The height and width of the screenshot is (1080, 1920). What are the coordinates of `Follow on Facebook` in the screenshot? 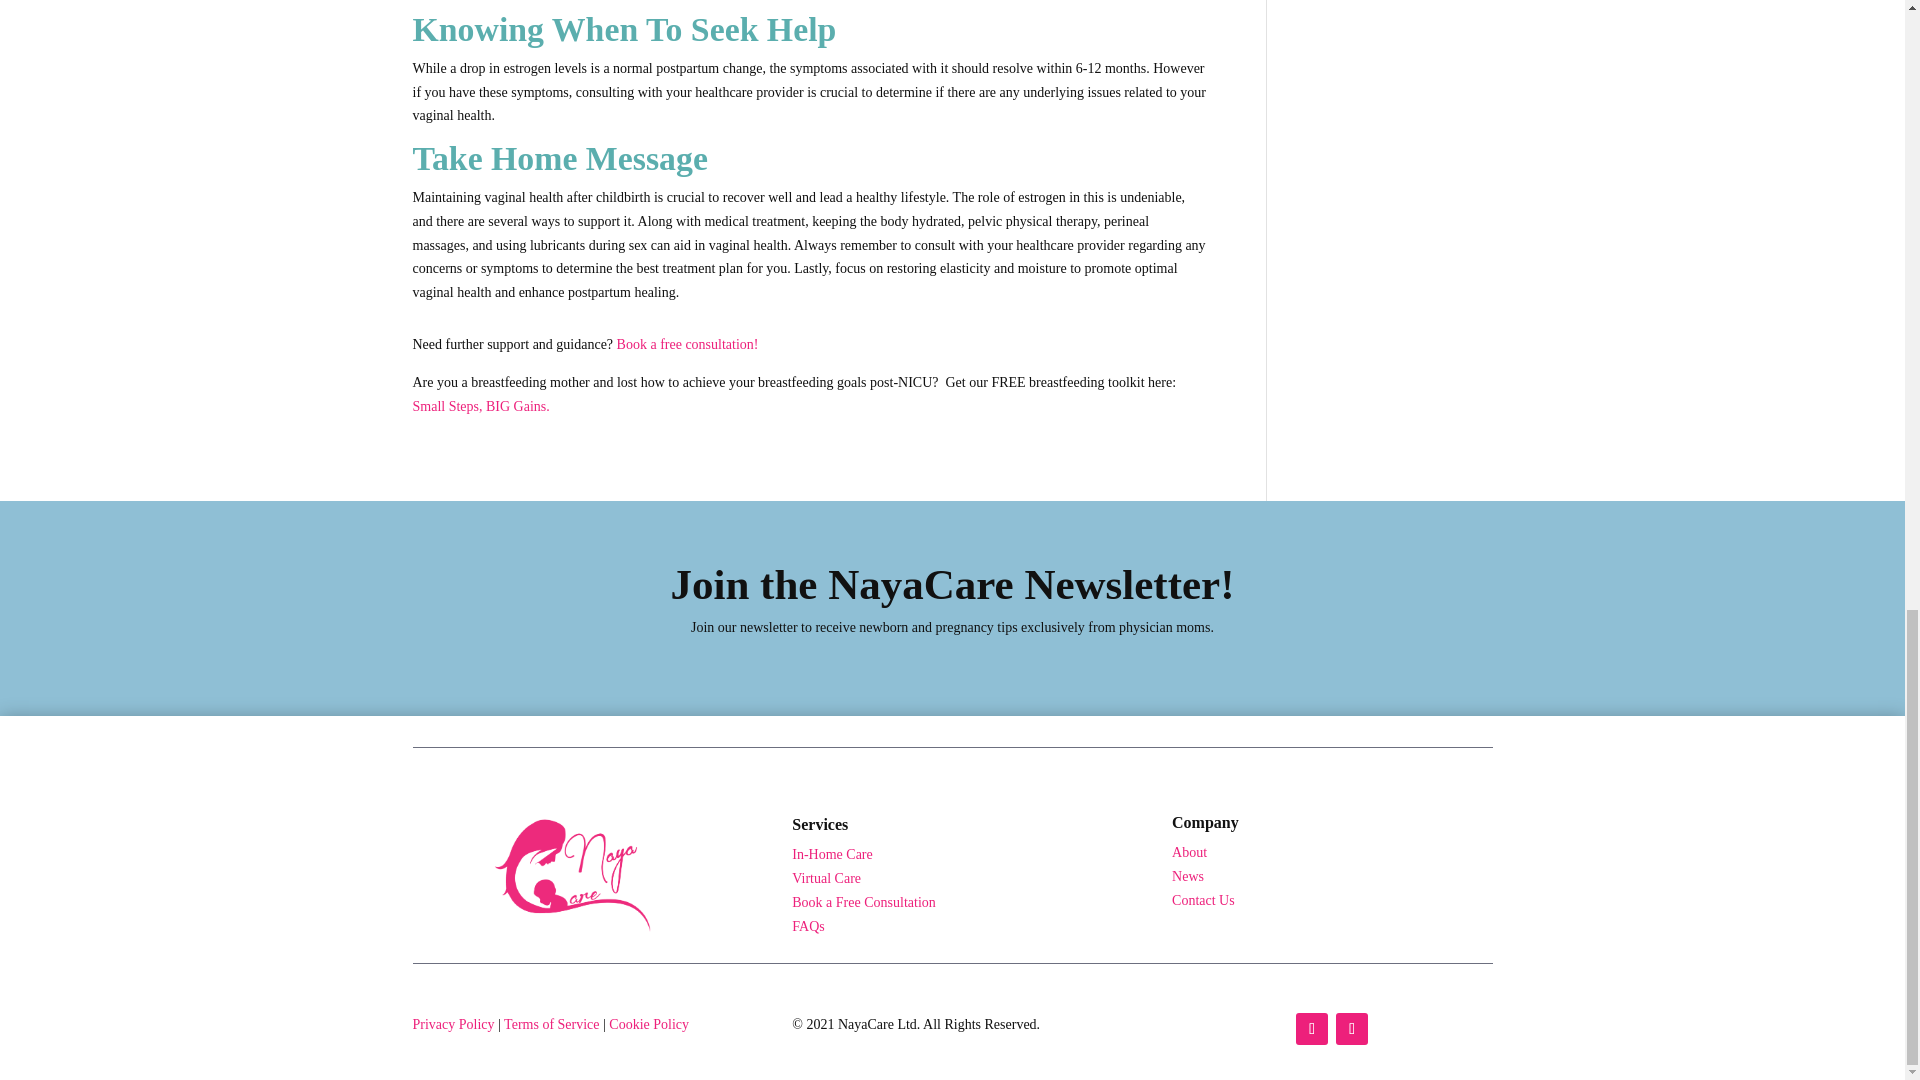 It's located at (1312, 1029).